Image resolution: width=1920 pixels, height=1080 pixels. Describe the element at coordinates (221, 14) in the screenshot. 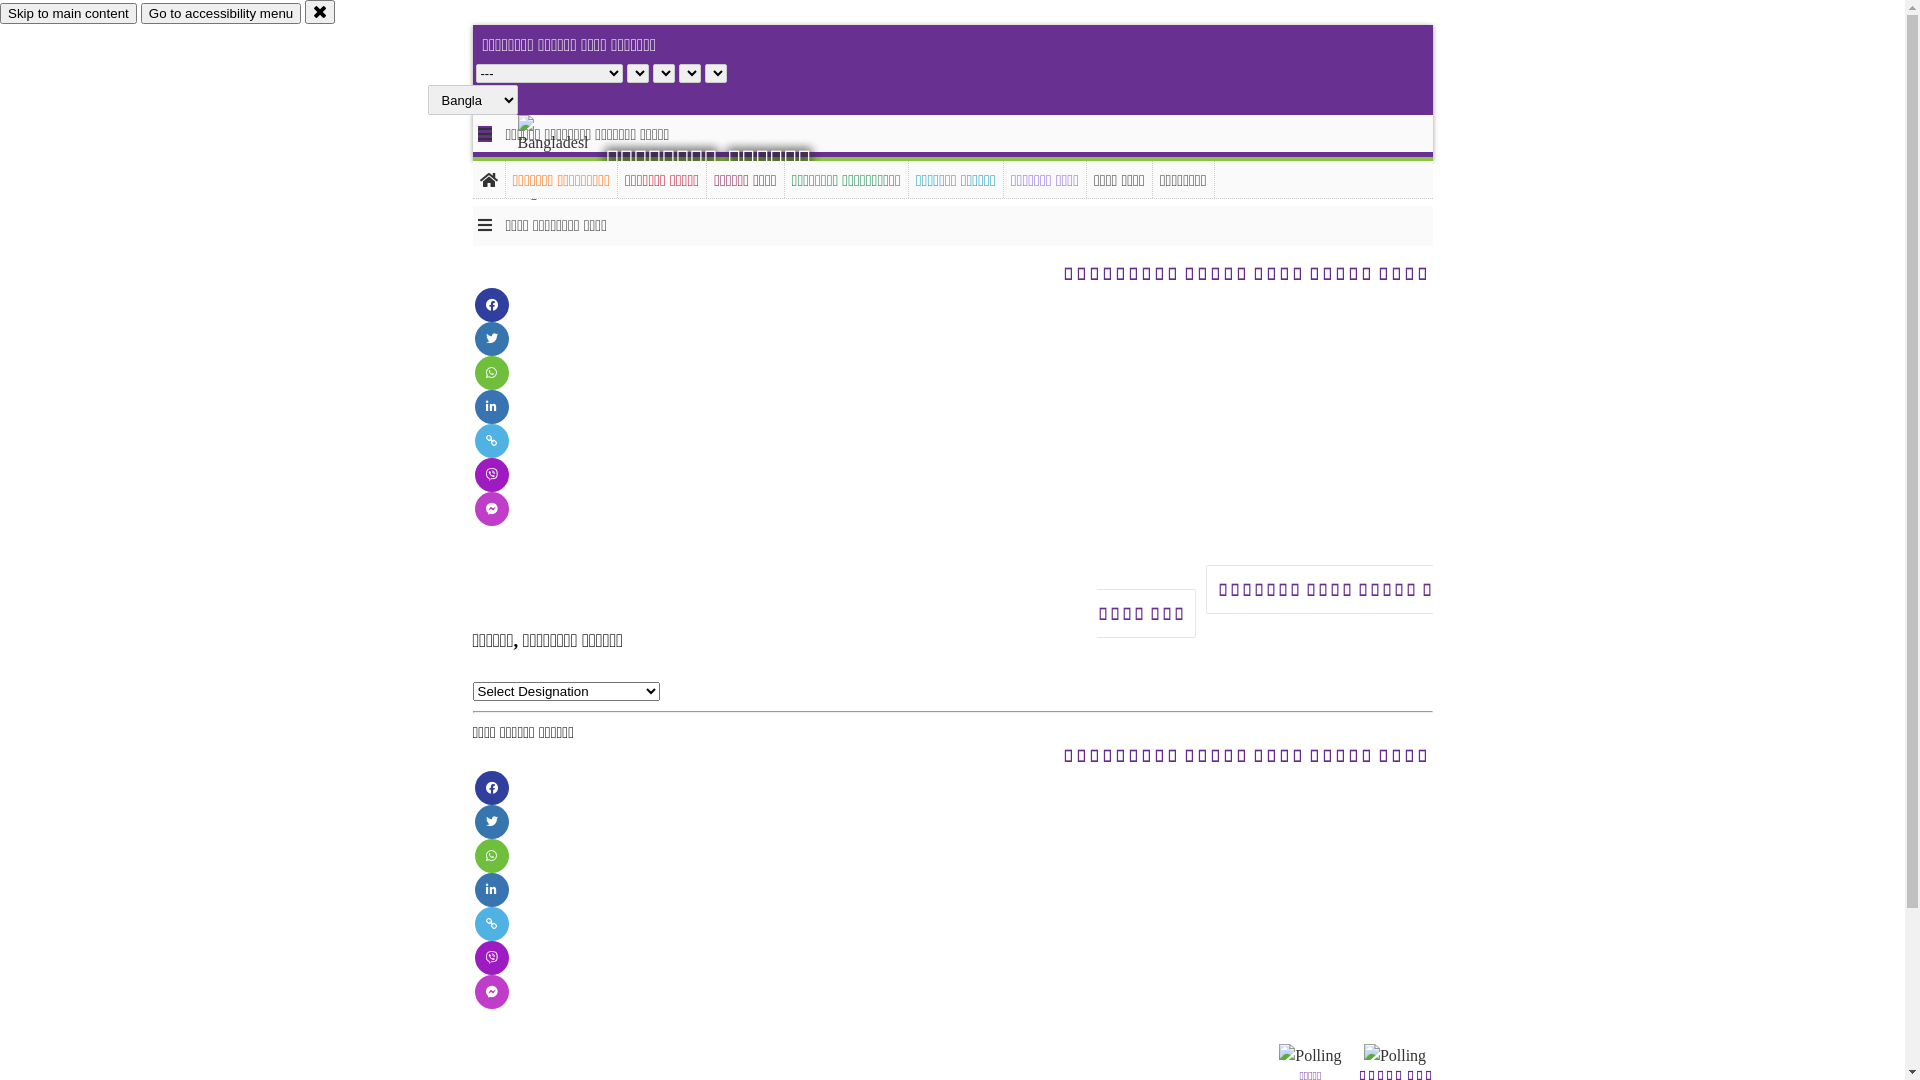

I see `Go to accessibility menu` at that location.